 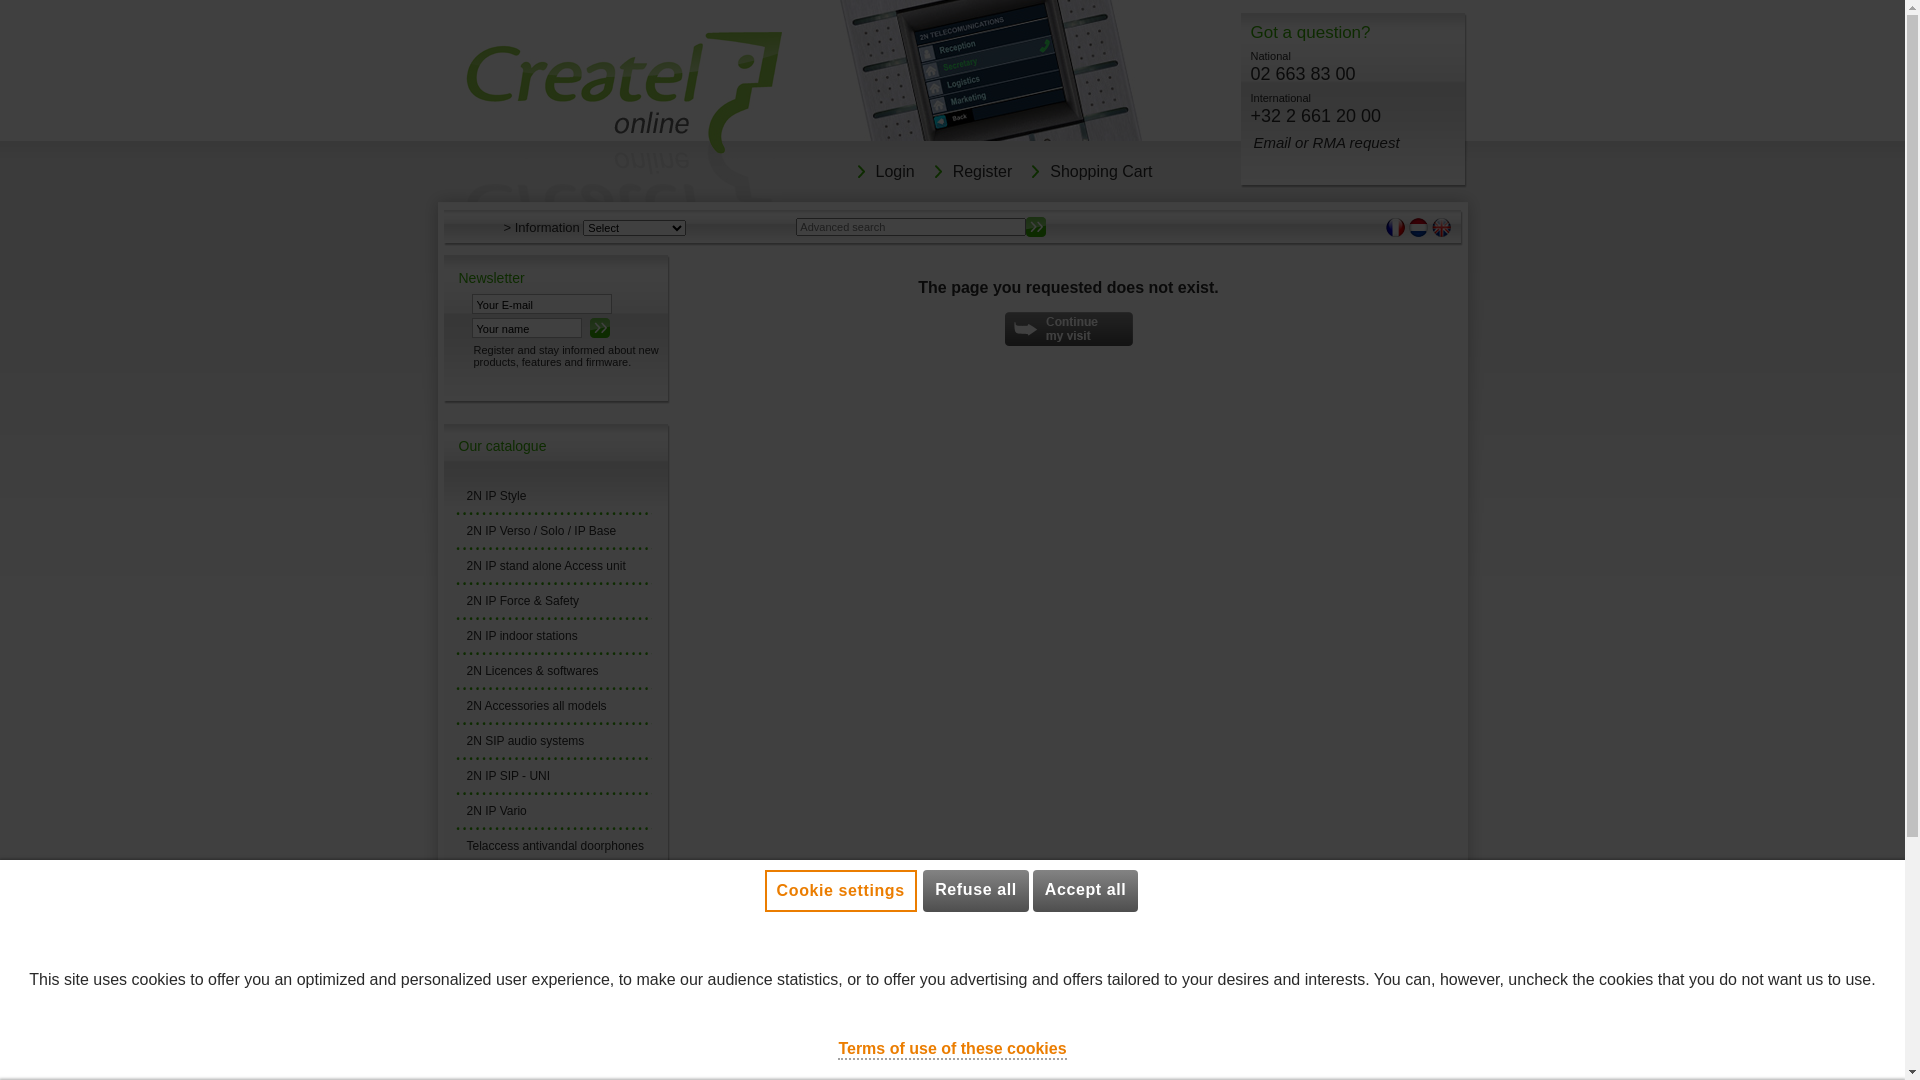 I want to click on Createl Online, so click(x=624, y=117).